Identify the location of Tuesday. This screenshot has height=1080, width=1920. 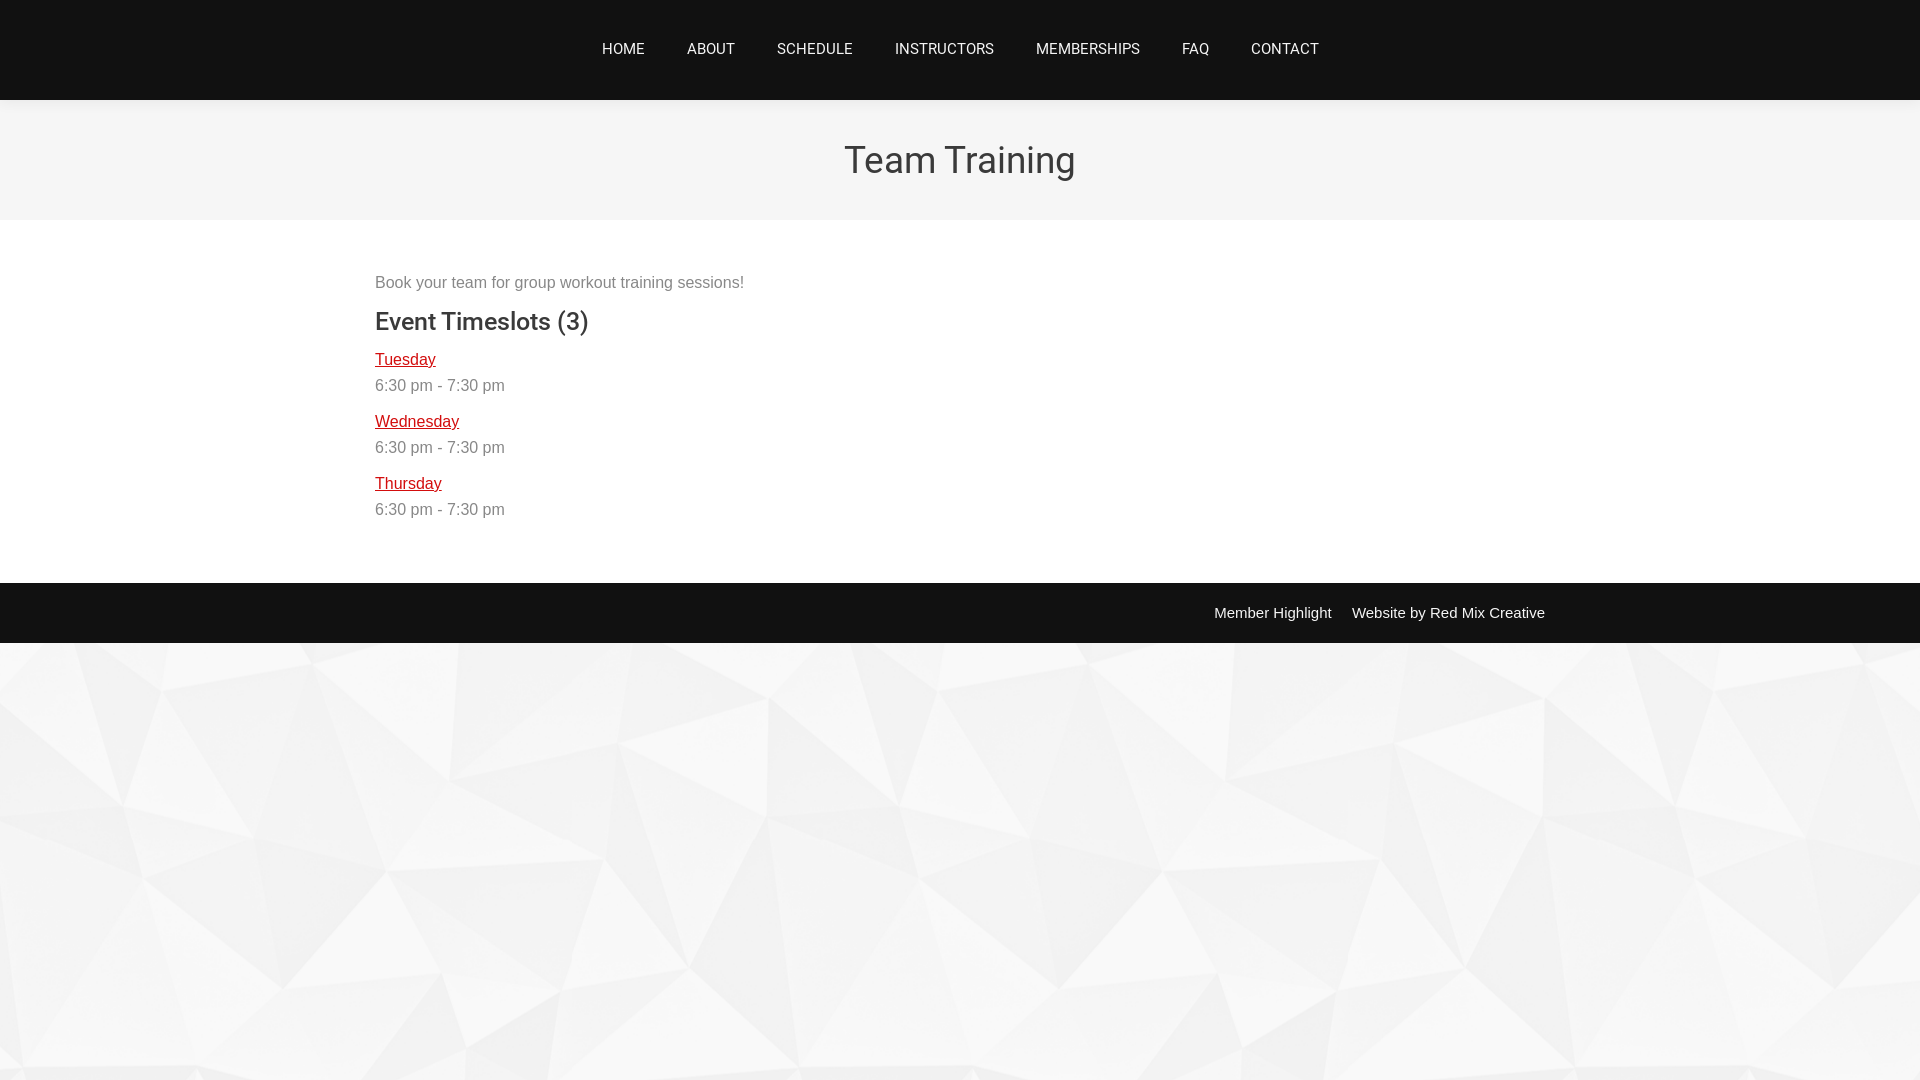
(406, 360).